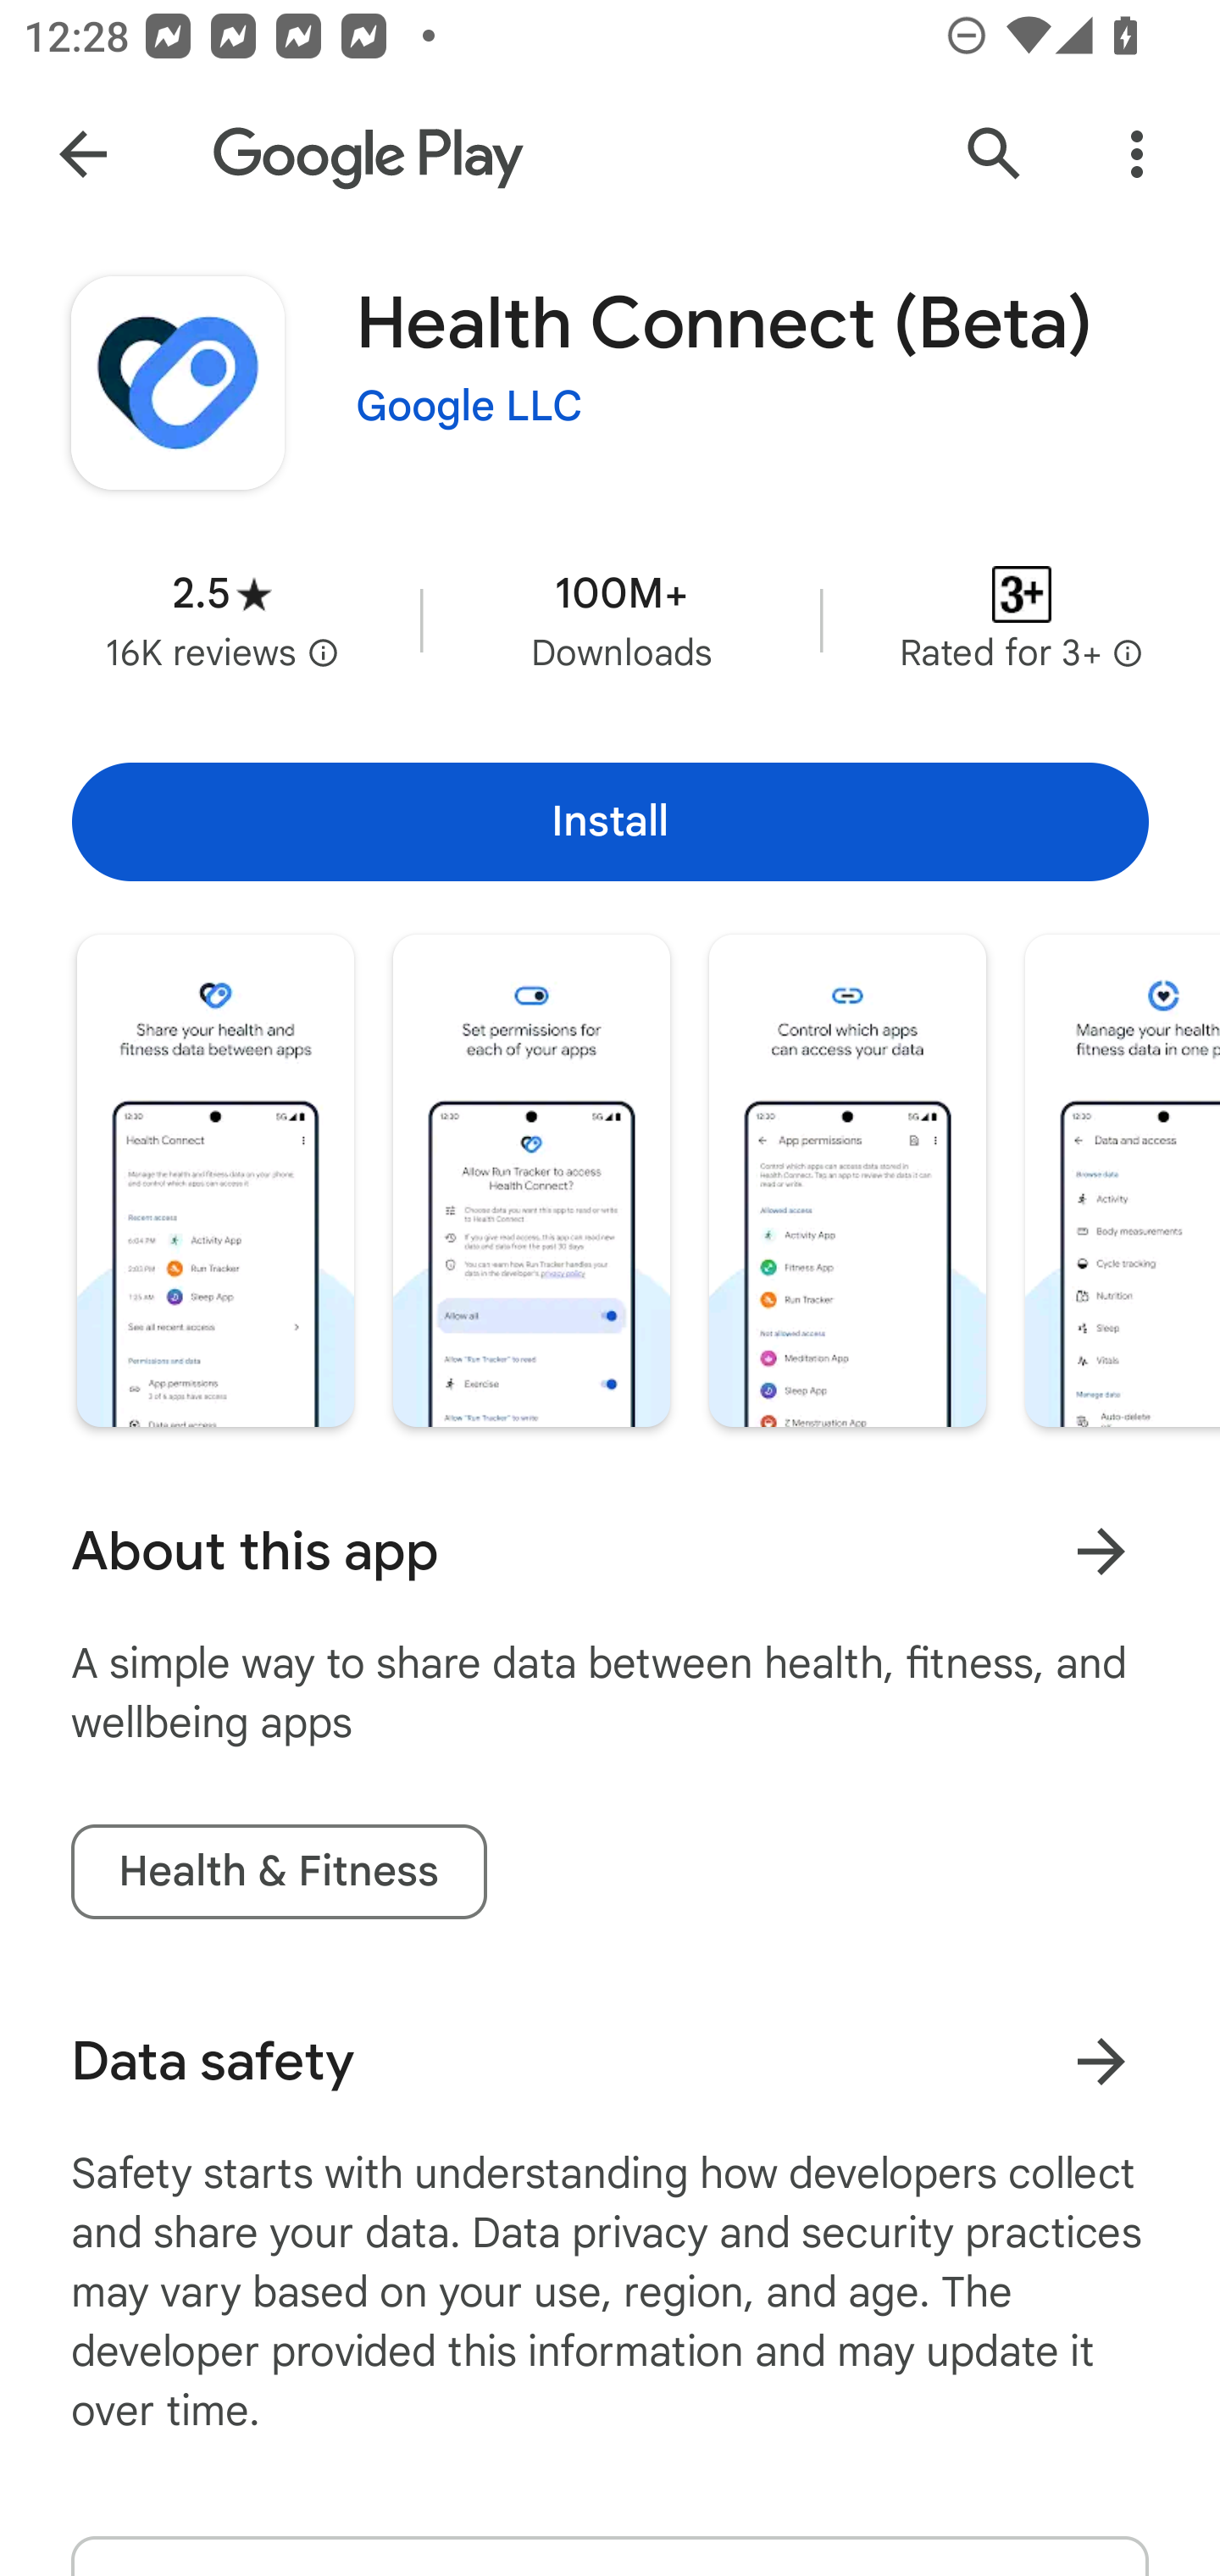 Image resolution: width=1220 pixels, height=2576 pixels. Describe the element at coordinates (469, 407) in the screenshot. I see `Google LLC` at that location.